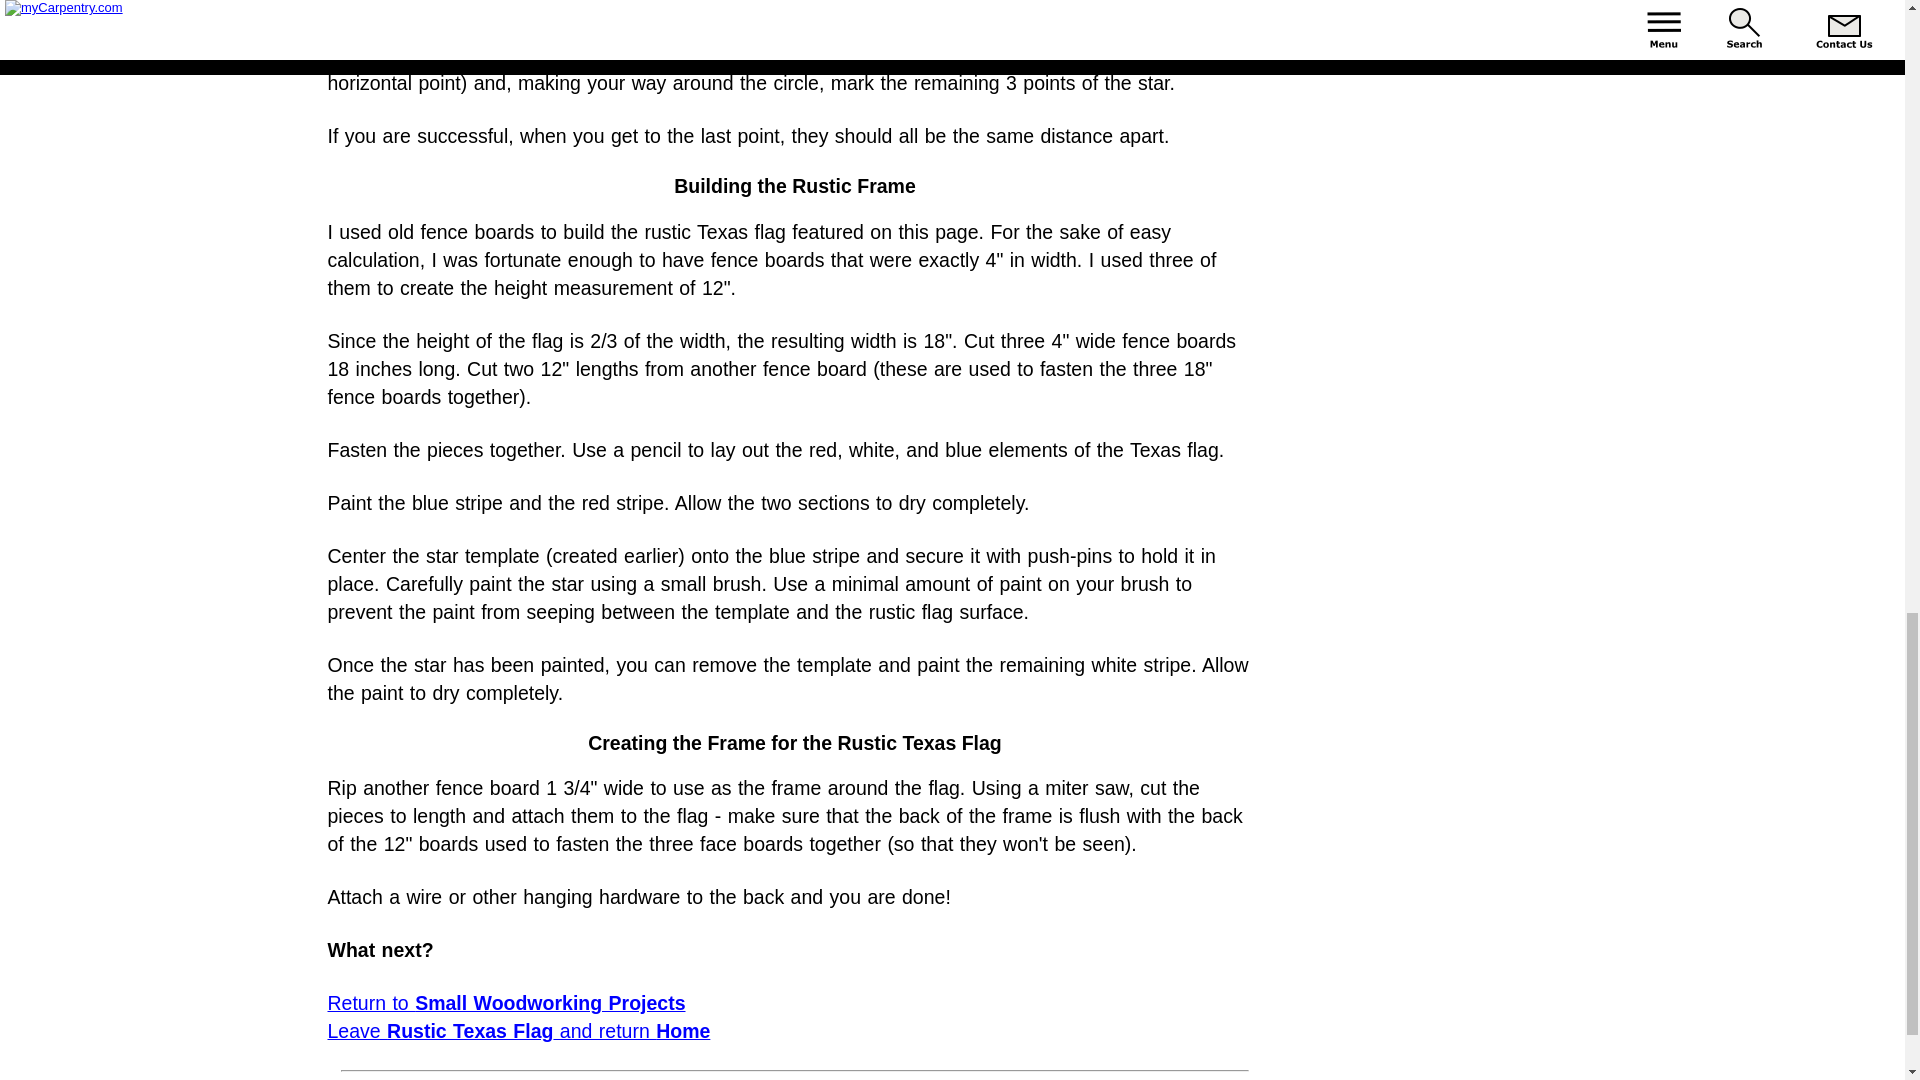  What do you see at coordinates (506, 1003) in the screenshot?
I see `Return to Small Woodworking Projects` at bounding box center [506, 1003].